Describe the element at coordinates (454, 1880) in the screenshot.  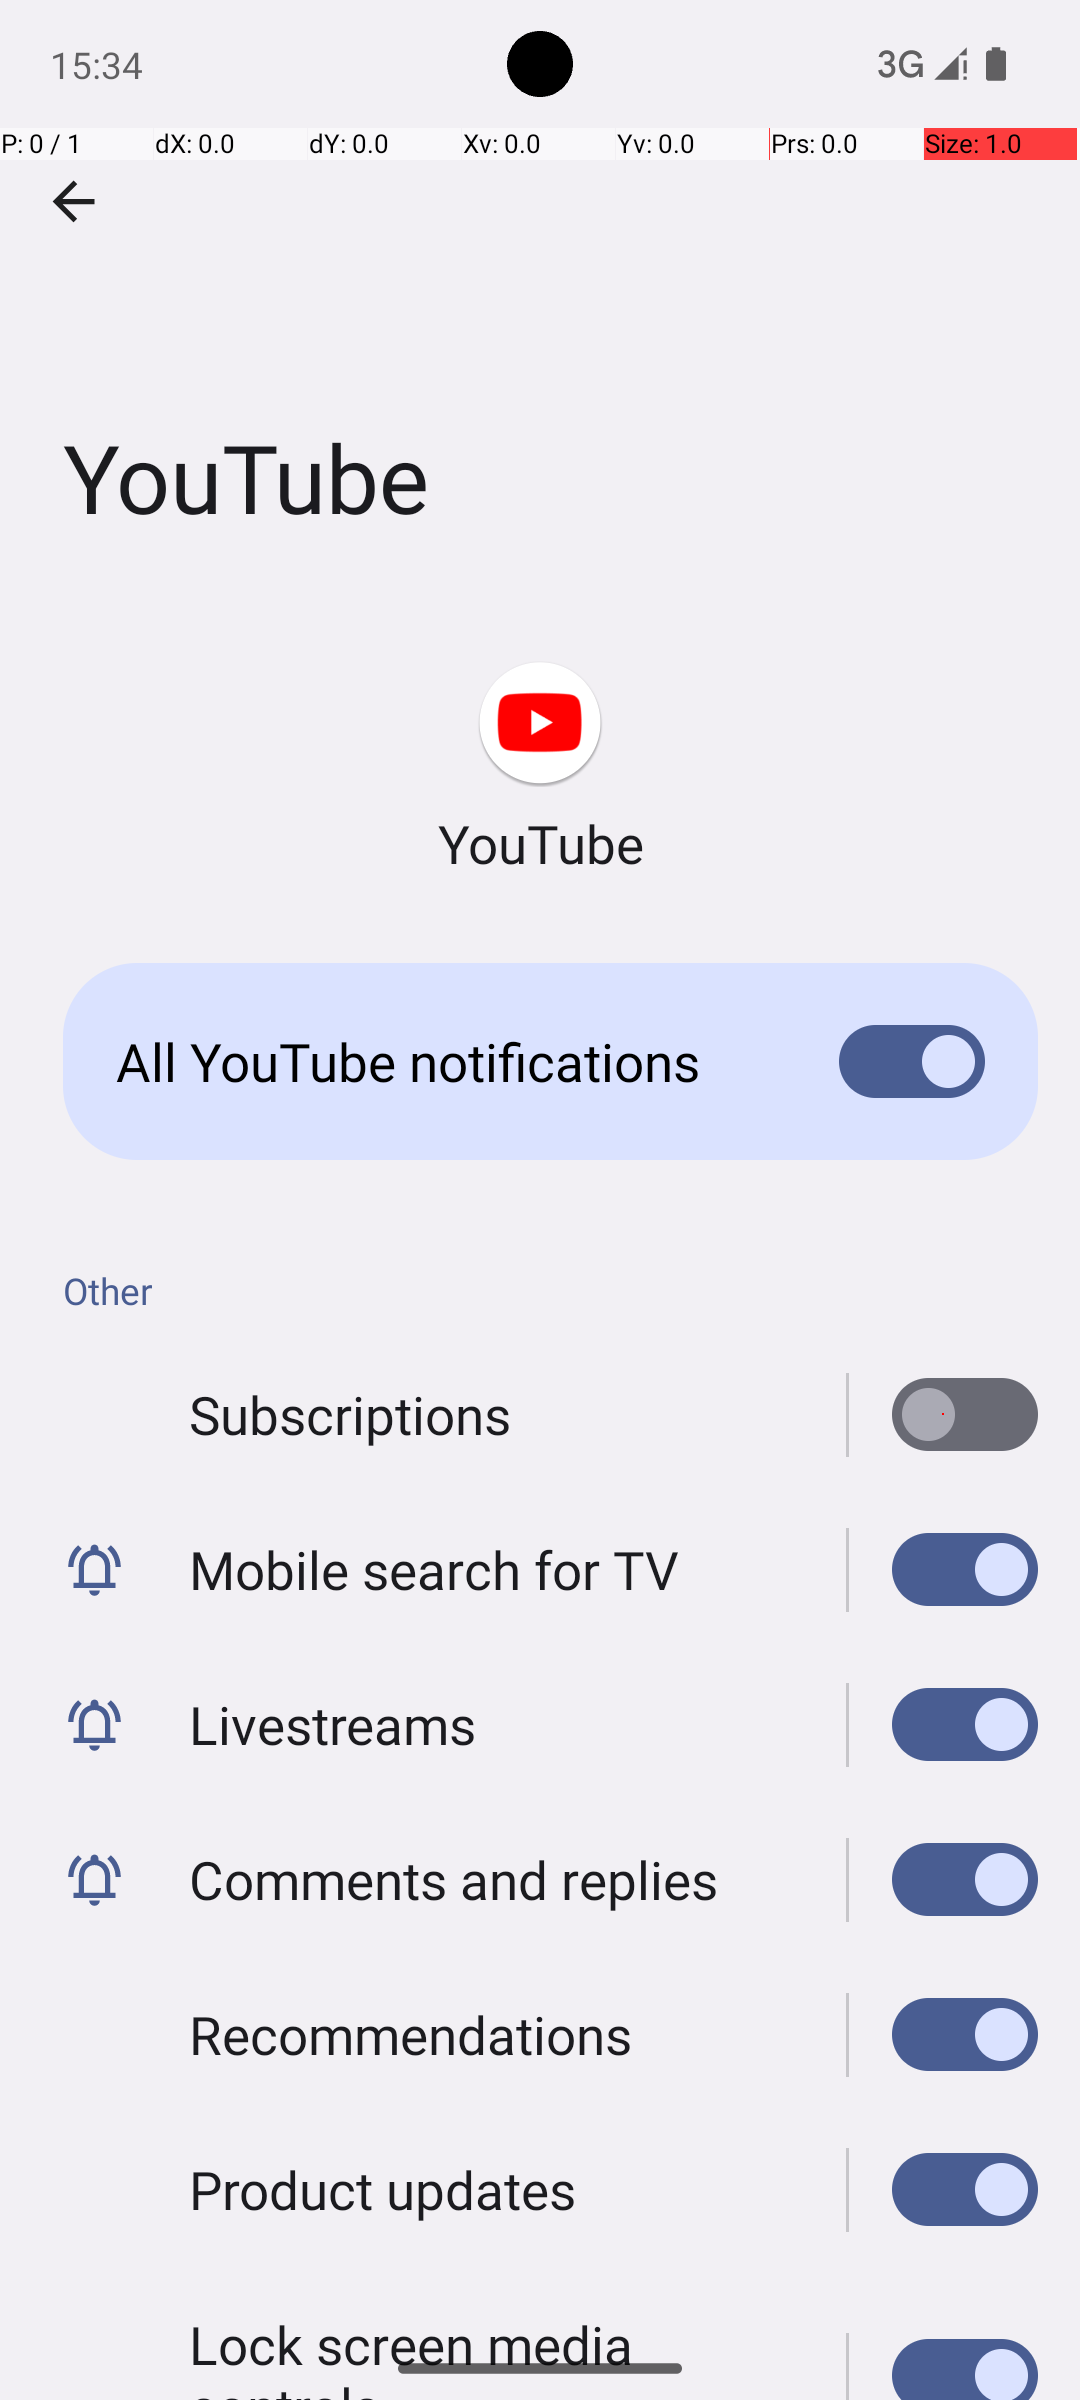
I see `Comments and replies` at that location.